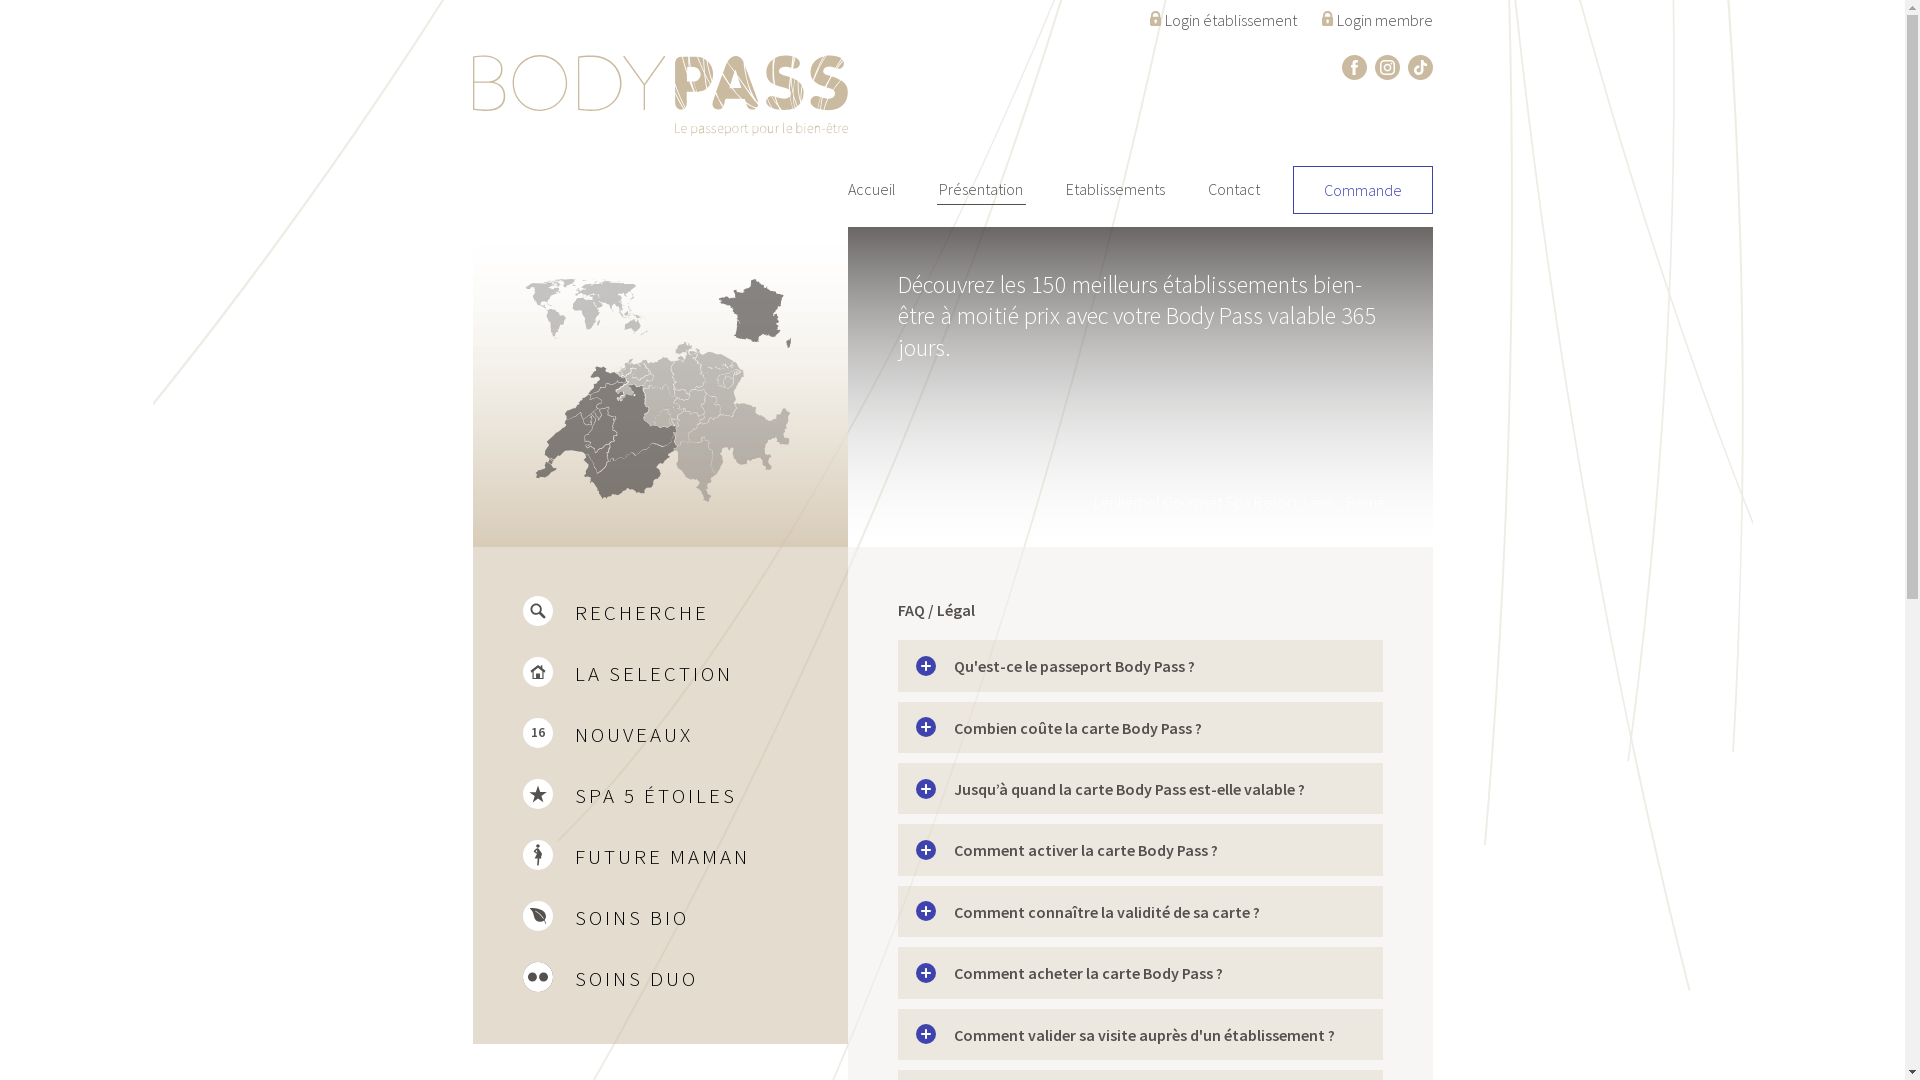 This screenshot has width=1920, height=1080. Describe the element at coordinates (926, 973) in the screenshot. I see `Open` at that location.